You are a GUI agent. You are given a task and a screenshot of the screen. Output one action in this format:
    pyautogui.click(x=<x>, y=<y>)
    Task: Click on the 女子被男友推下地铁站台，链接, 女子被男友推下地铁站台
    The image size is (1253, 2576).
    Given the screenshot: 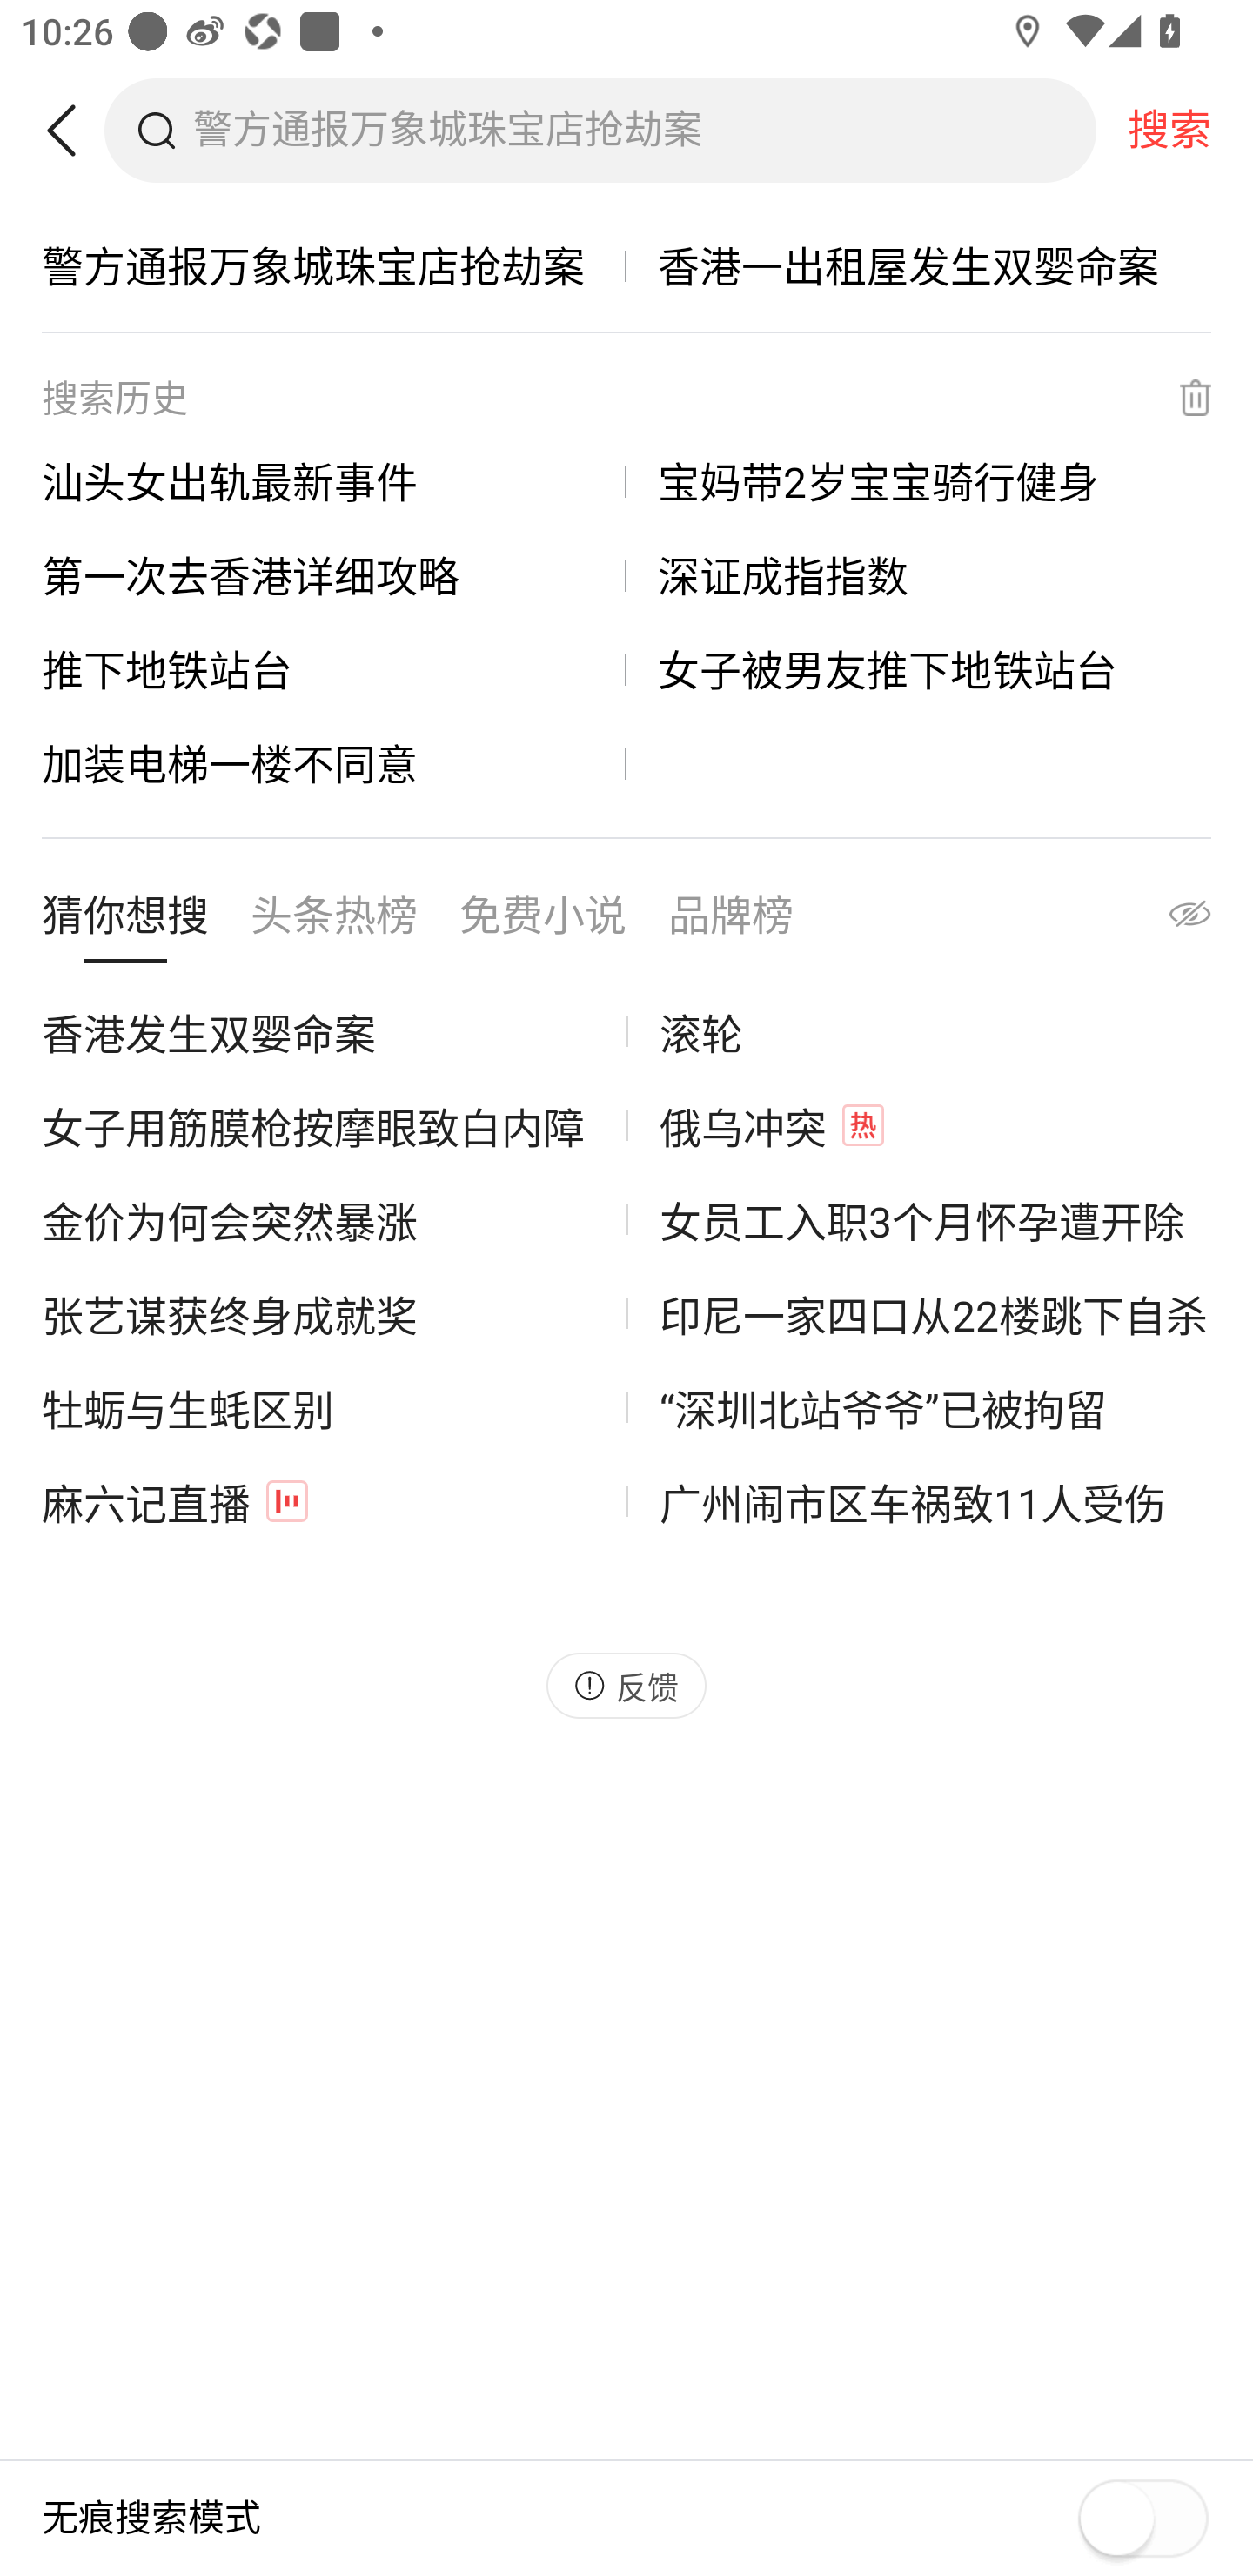 What is the action you would take?
    pyautogui.click(x=919, y=669)
    